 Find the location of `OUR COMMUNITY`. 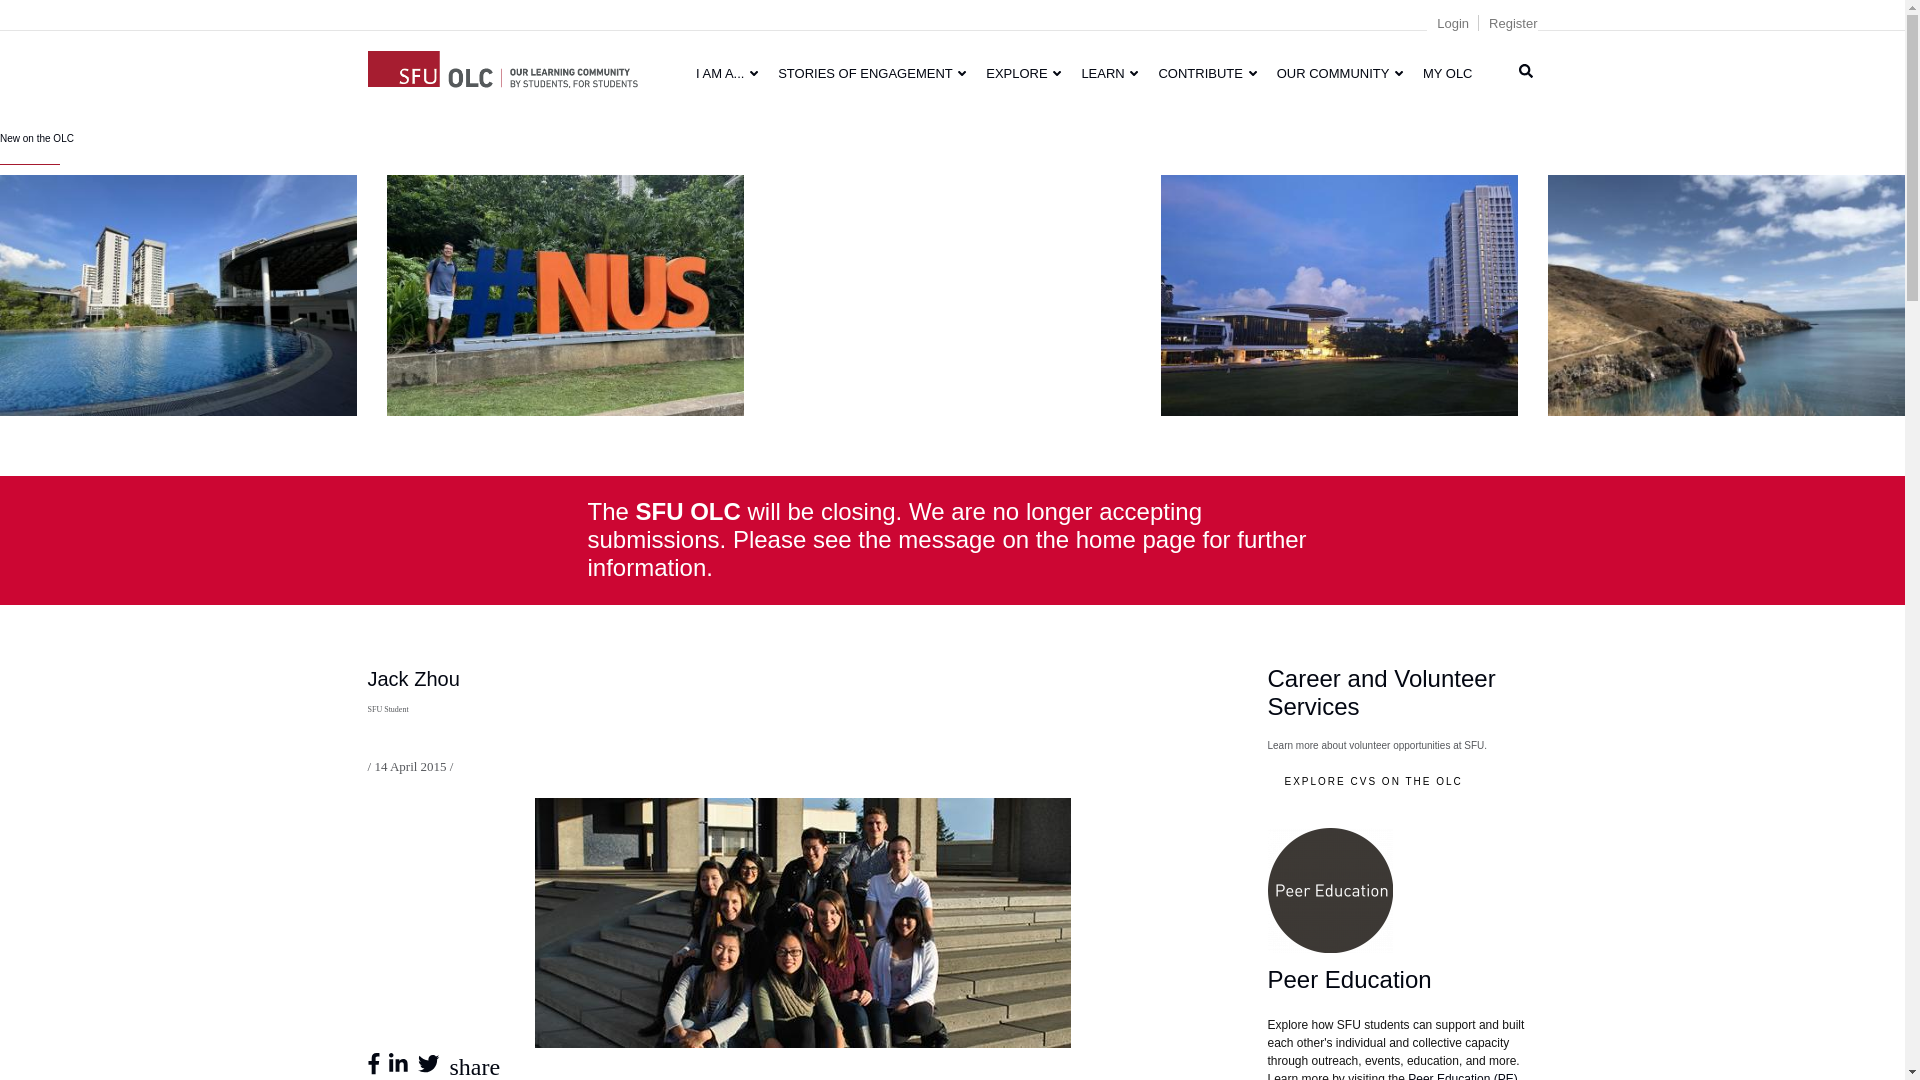

OUR COMMUNITY is located at coordinates (1340, 73).